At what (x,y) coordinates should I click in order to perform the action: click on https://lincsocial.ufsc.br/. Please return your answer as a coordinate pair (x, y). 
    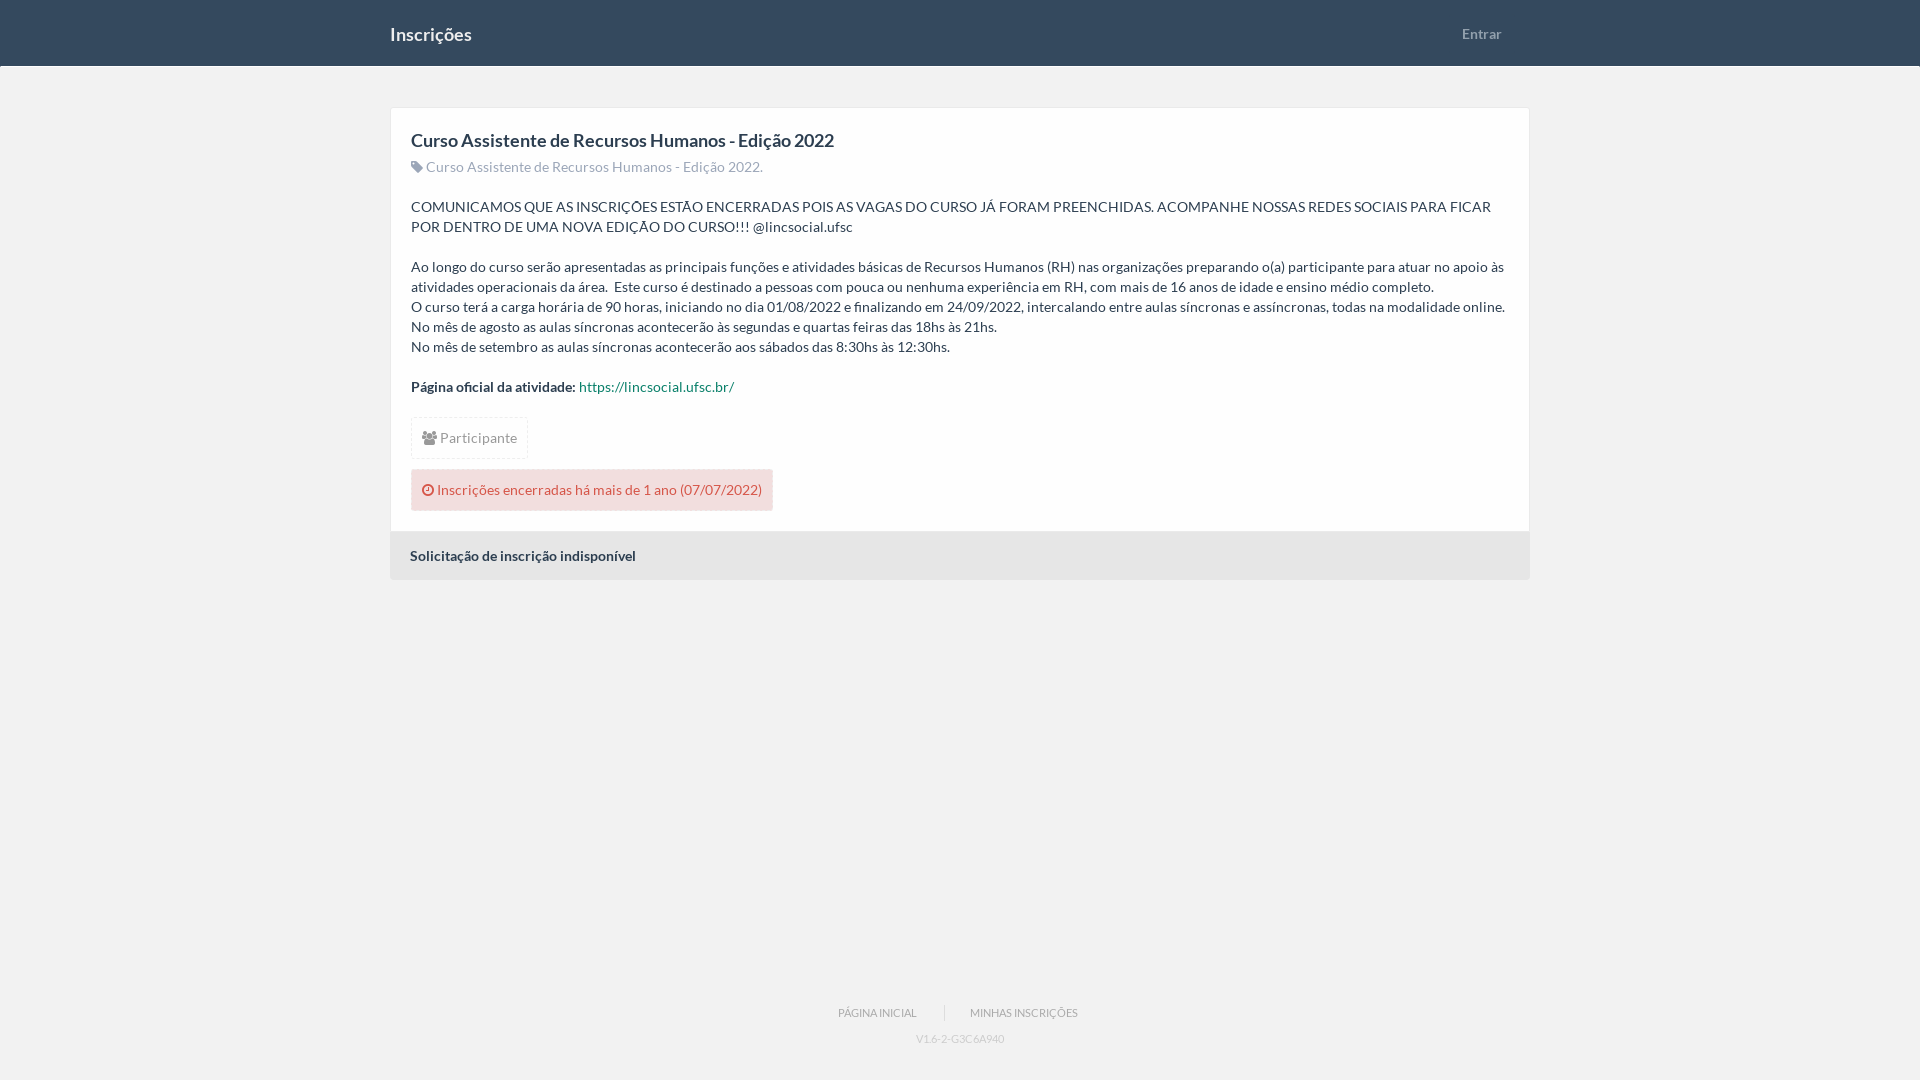
    Looking at the image, I should click on (656, 386).